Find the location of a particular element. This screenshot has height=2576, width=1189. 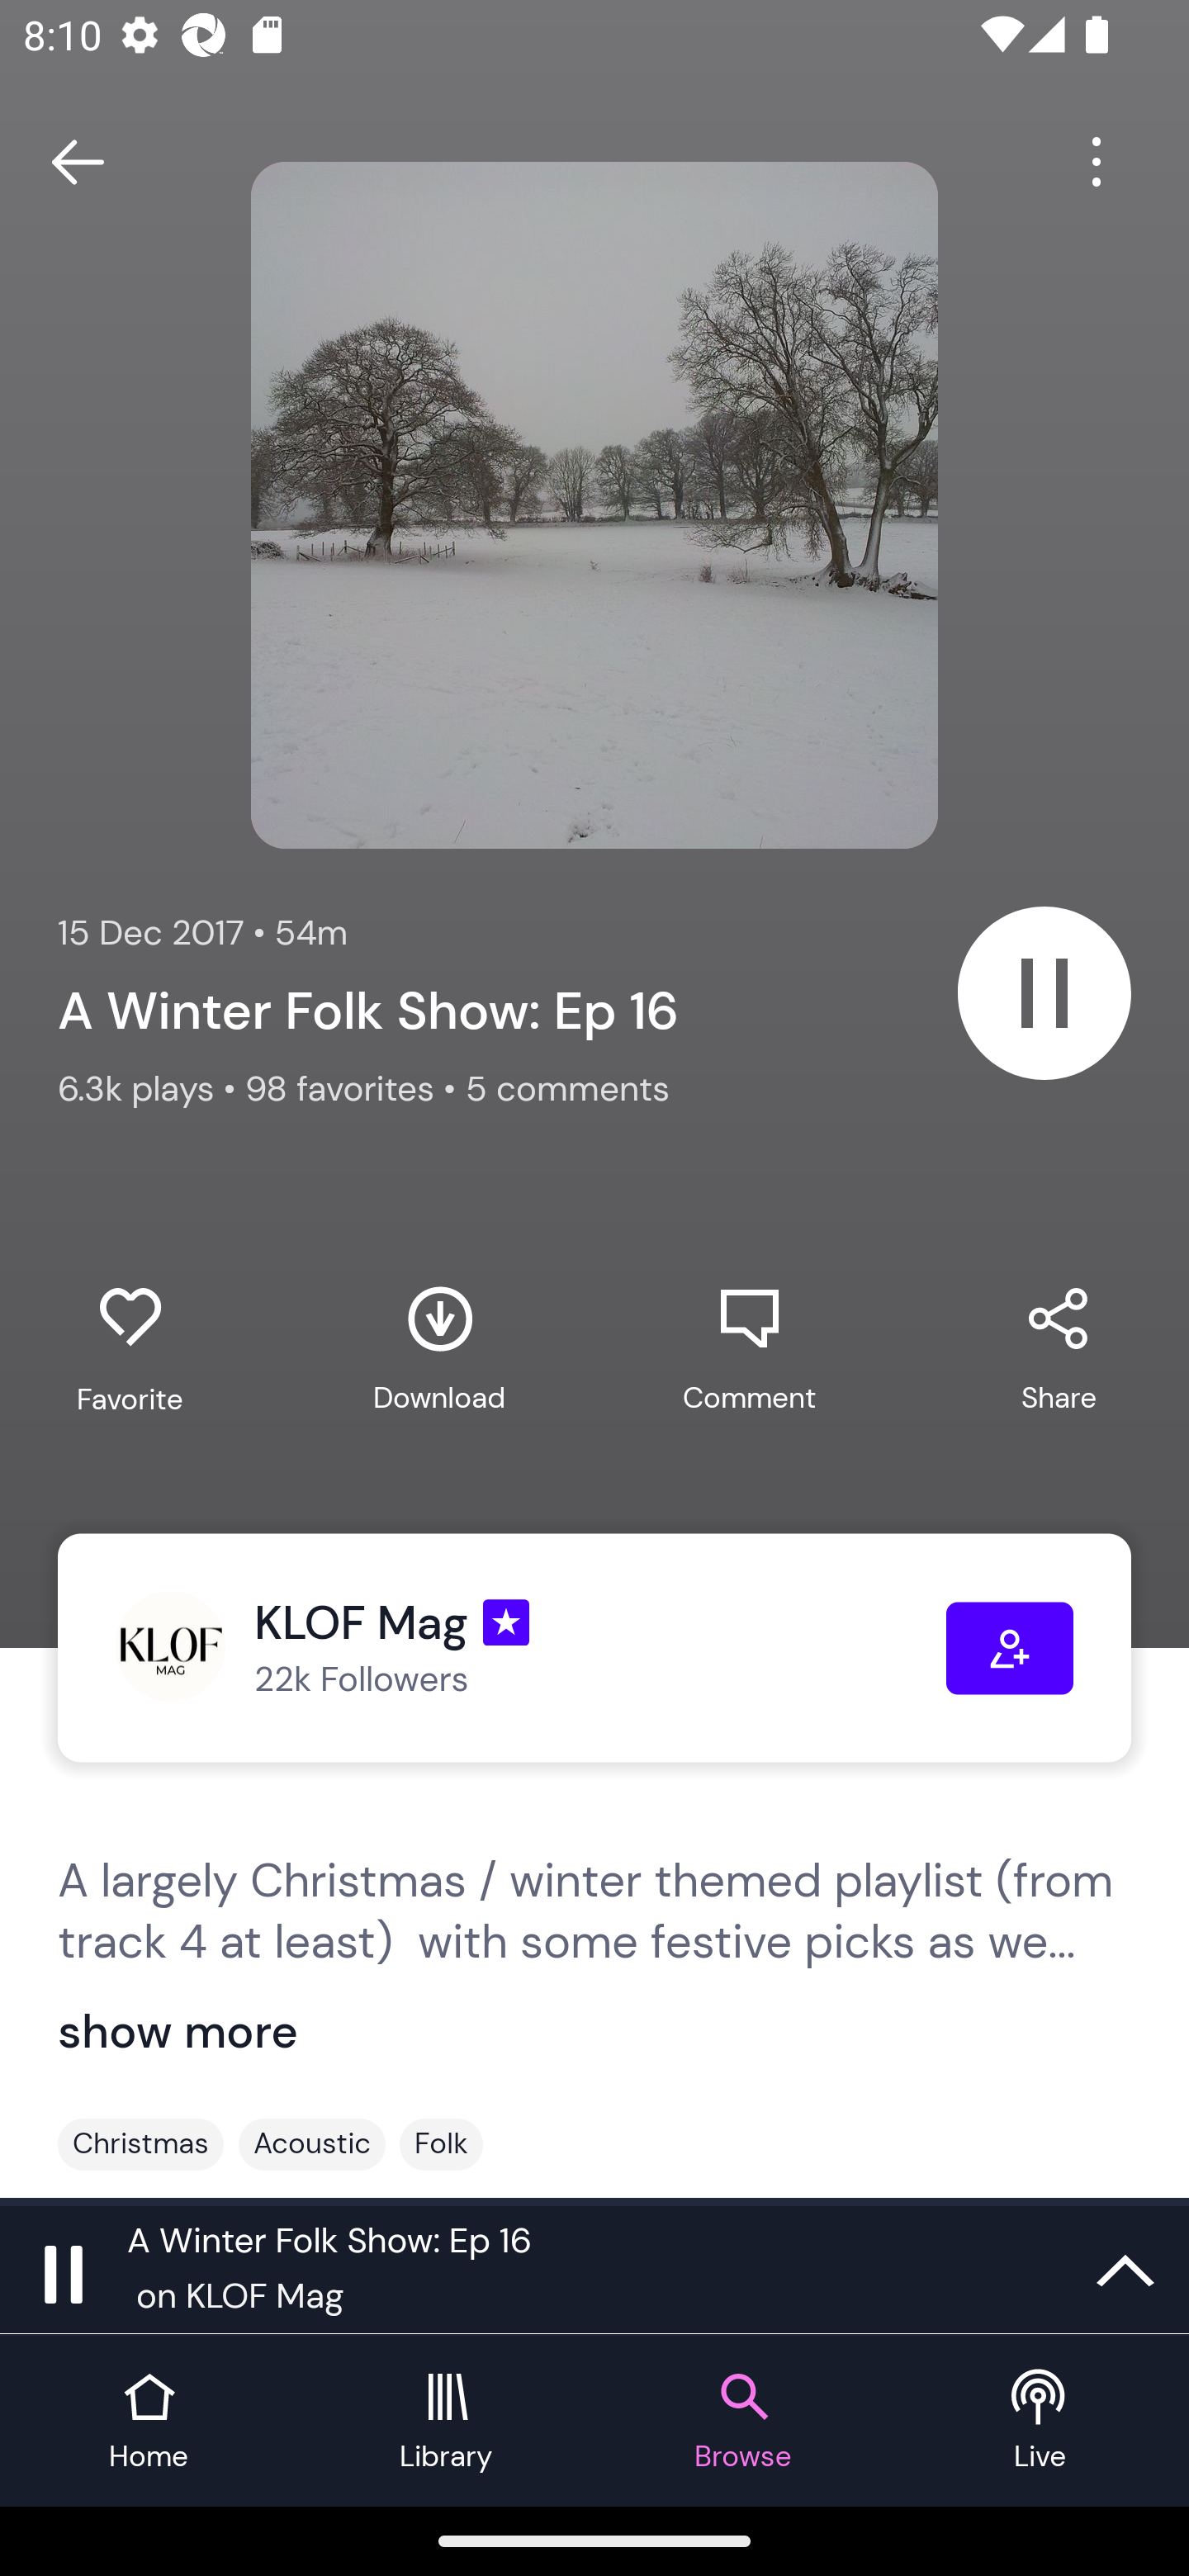

98 favorites •  is located at coordinates (355, 1088).